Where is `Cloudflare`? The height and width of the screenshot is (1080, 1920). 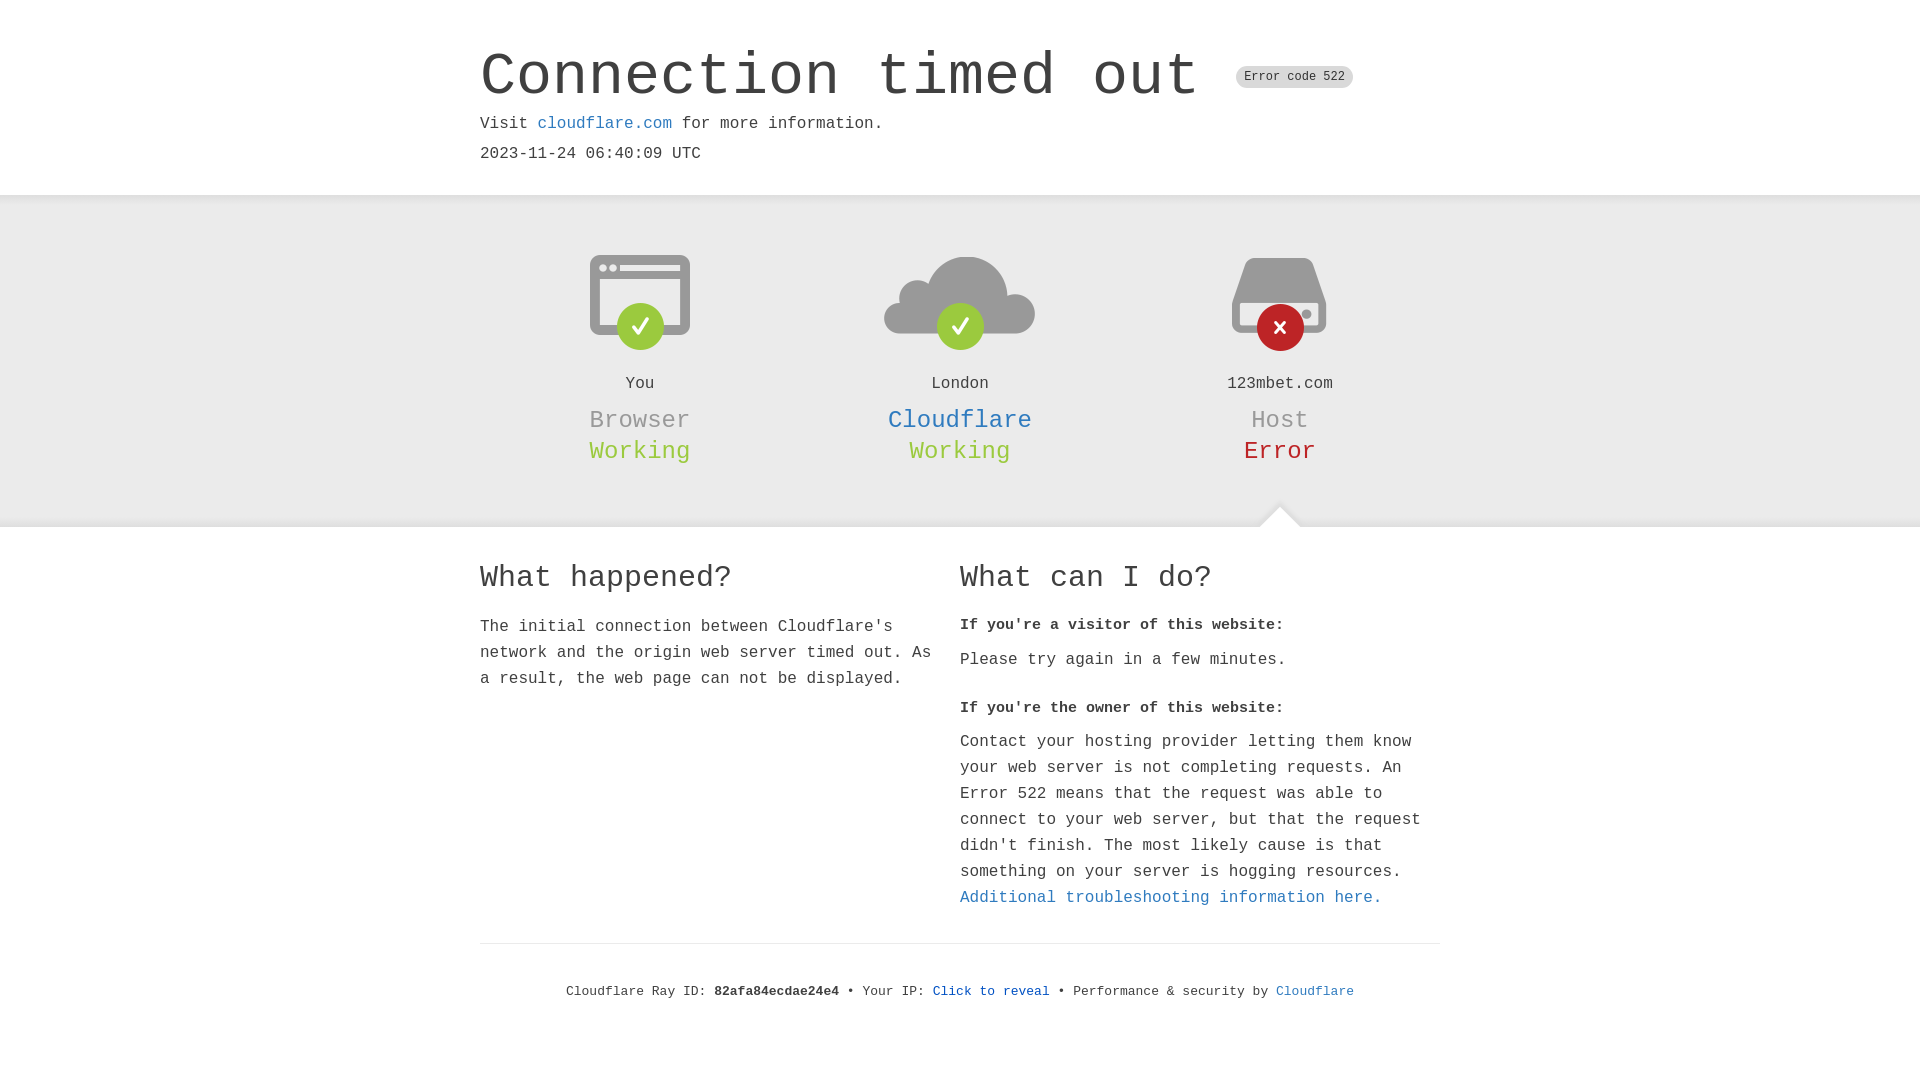 Cloudflare is located at coordinates (960, 420).